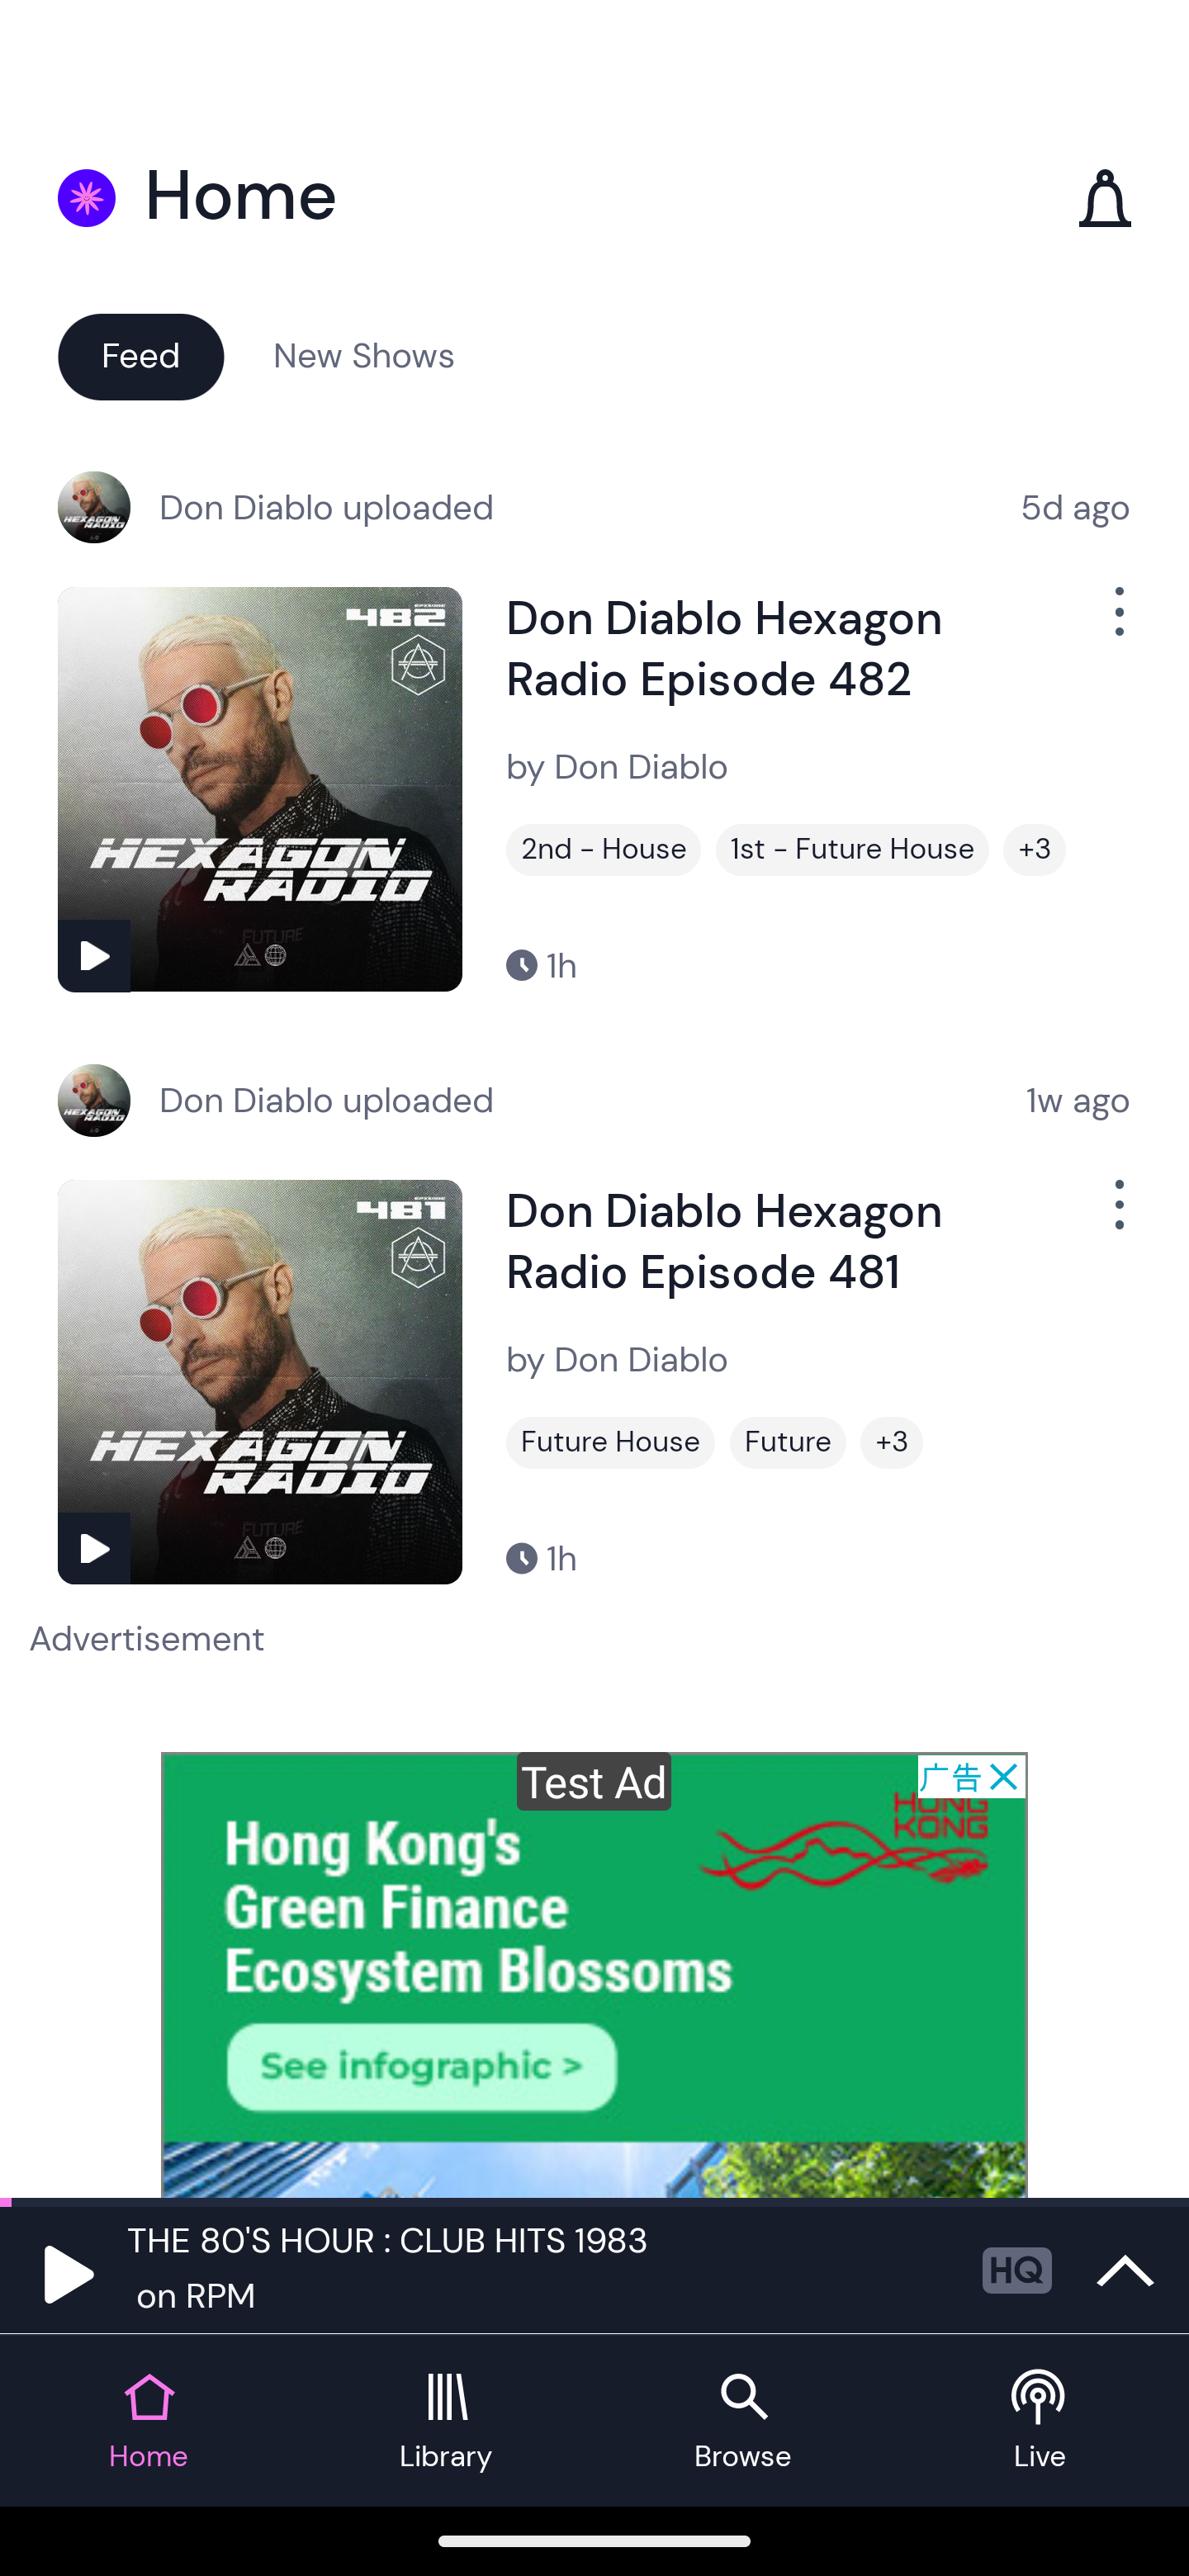 The image size is (1189, 2576). Describe the element at coordinates (446, 2421) in the screenshot. I see `Library tab Library` at that location.